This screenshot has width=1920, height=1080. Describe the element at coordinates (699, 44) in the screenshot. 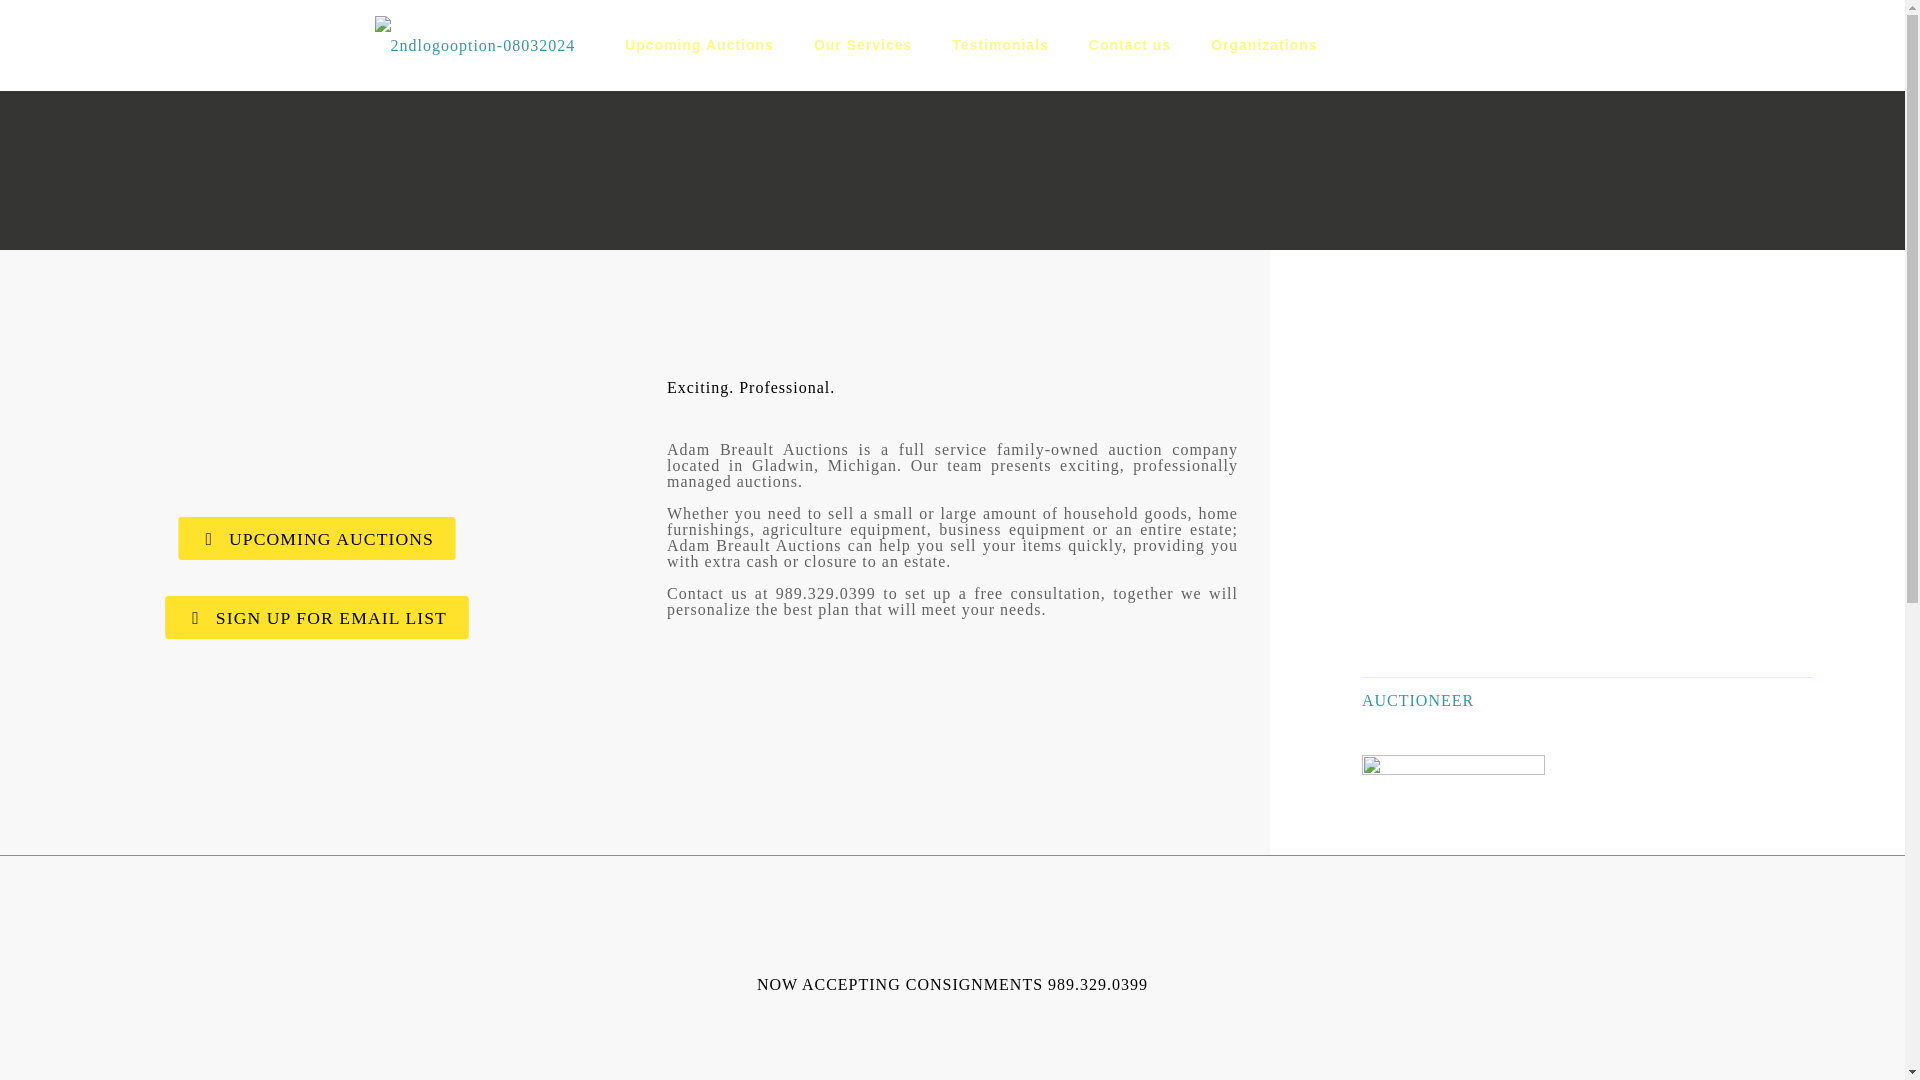

I see `Upcoming Auctions` at that location.